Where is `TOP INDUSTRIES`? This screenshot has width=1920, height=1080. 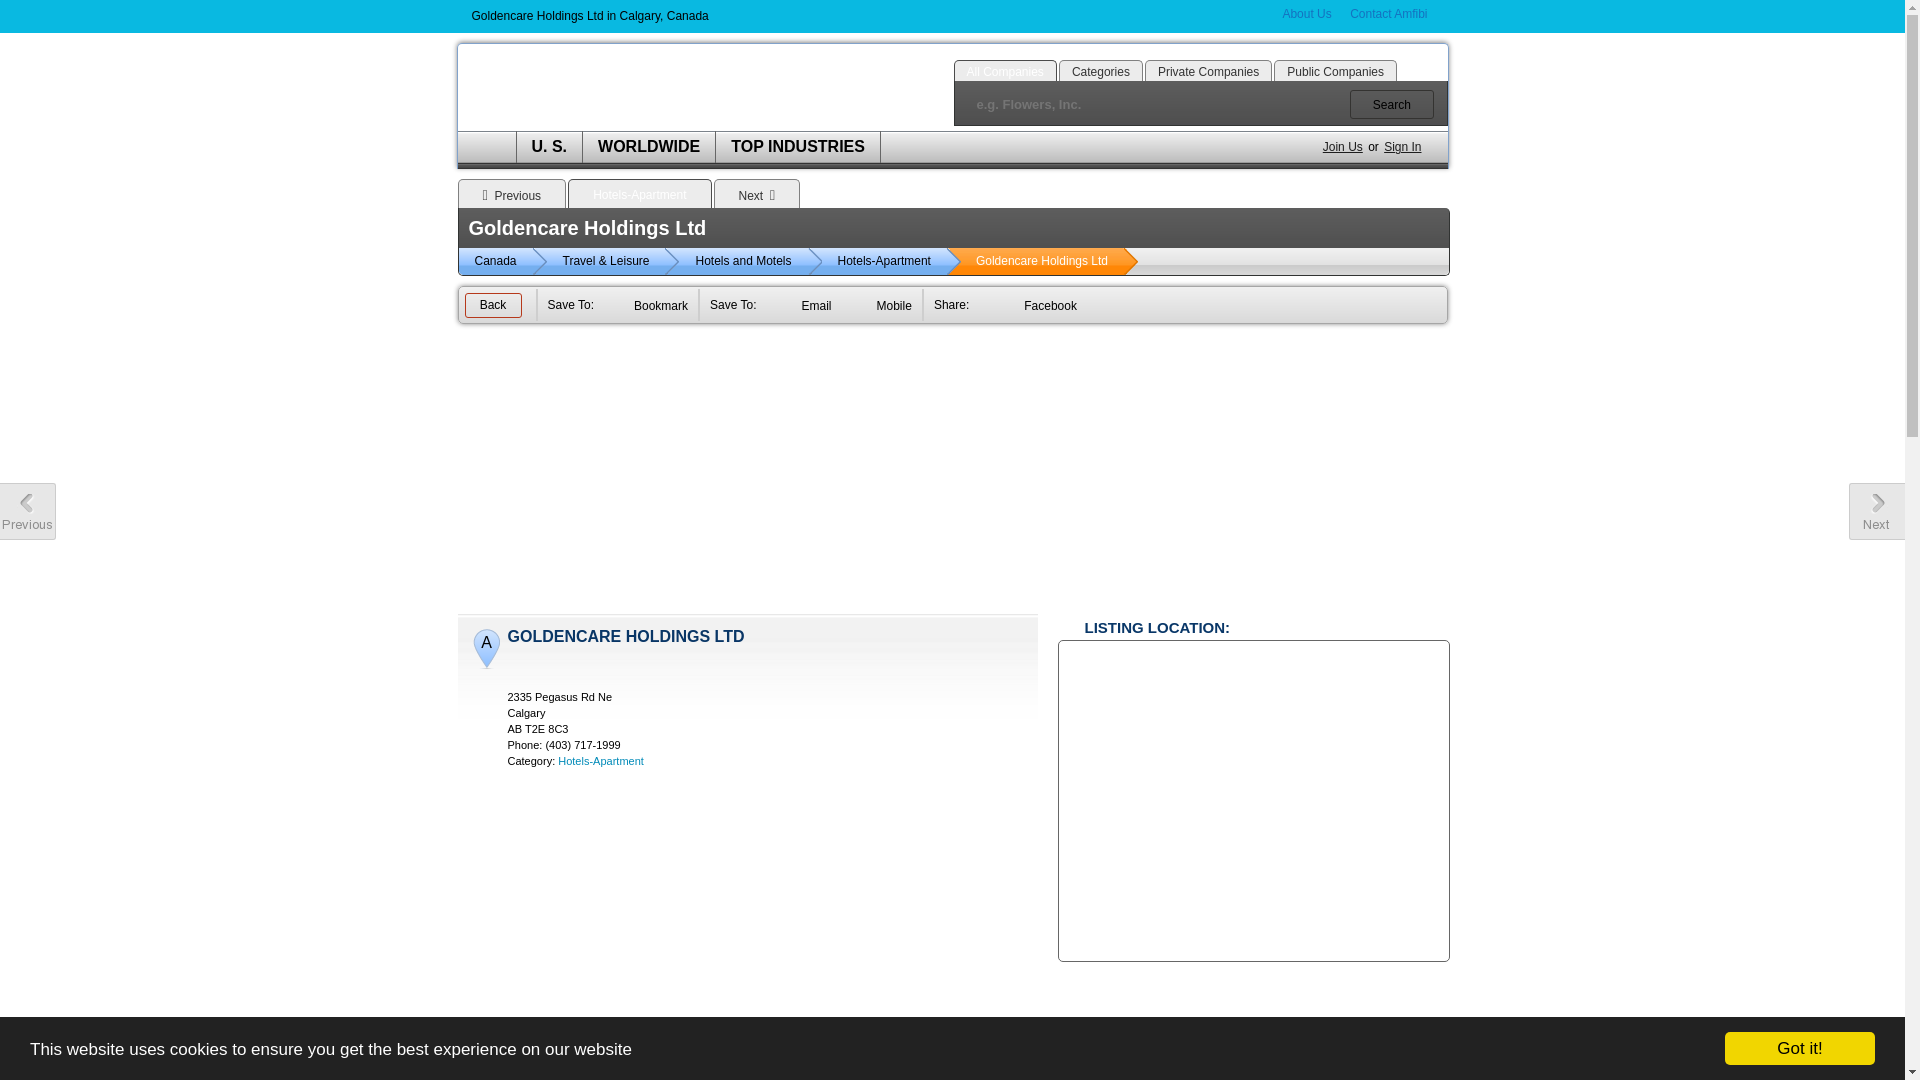 TOP INDUSTRIES is located at coordinates (798, 147).